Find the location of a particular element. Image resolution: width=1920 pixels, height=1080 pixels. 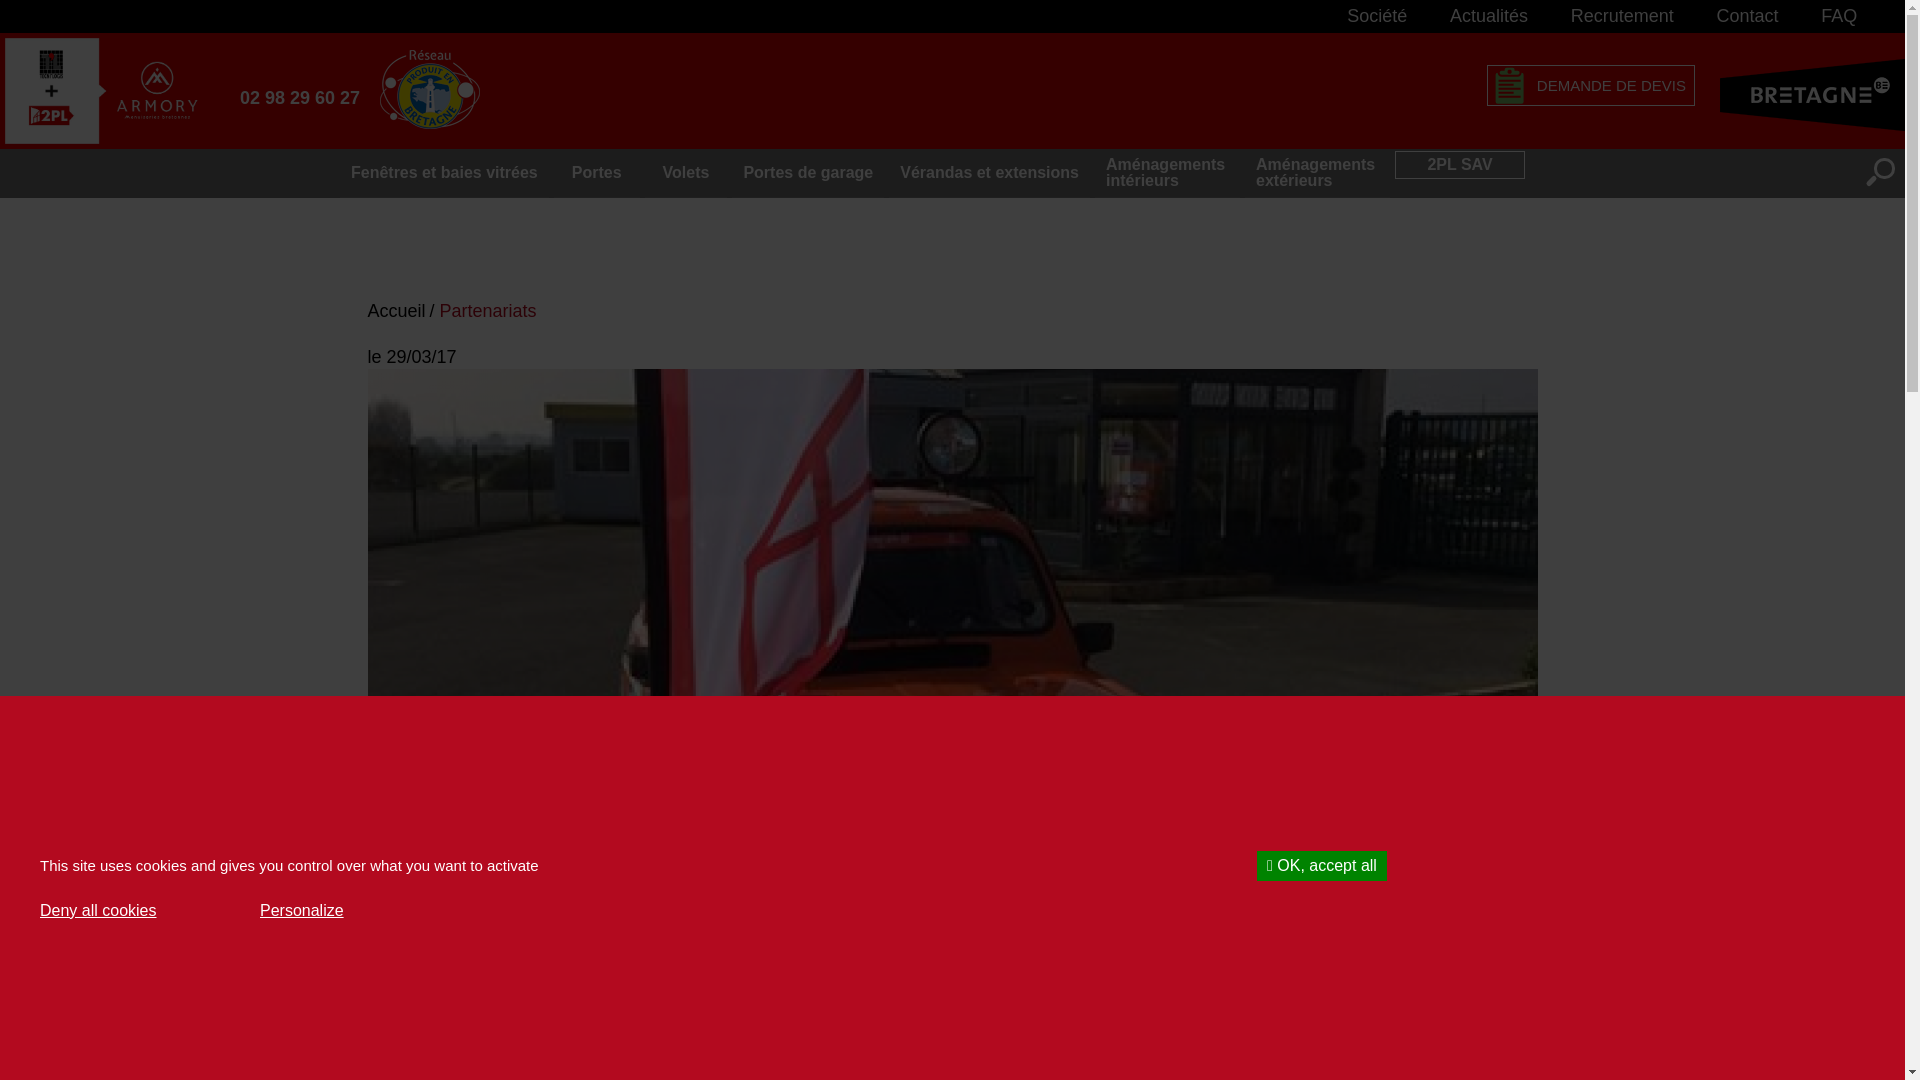

Portes de garage is located at coordinates (808, 172).